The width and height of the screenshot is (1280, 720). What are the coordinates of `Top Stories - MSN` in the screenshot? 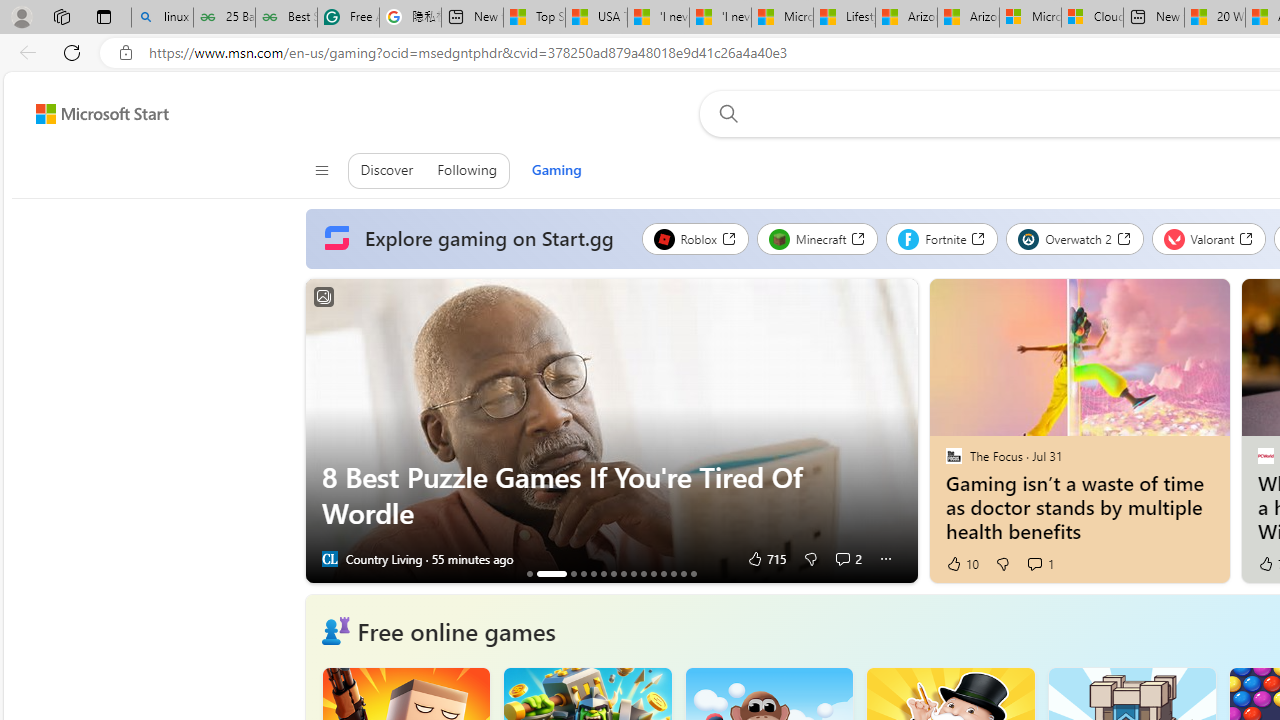 It's located at (534, 18).